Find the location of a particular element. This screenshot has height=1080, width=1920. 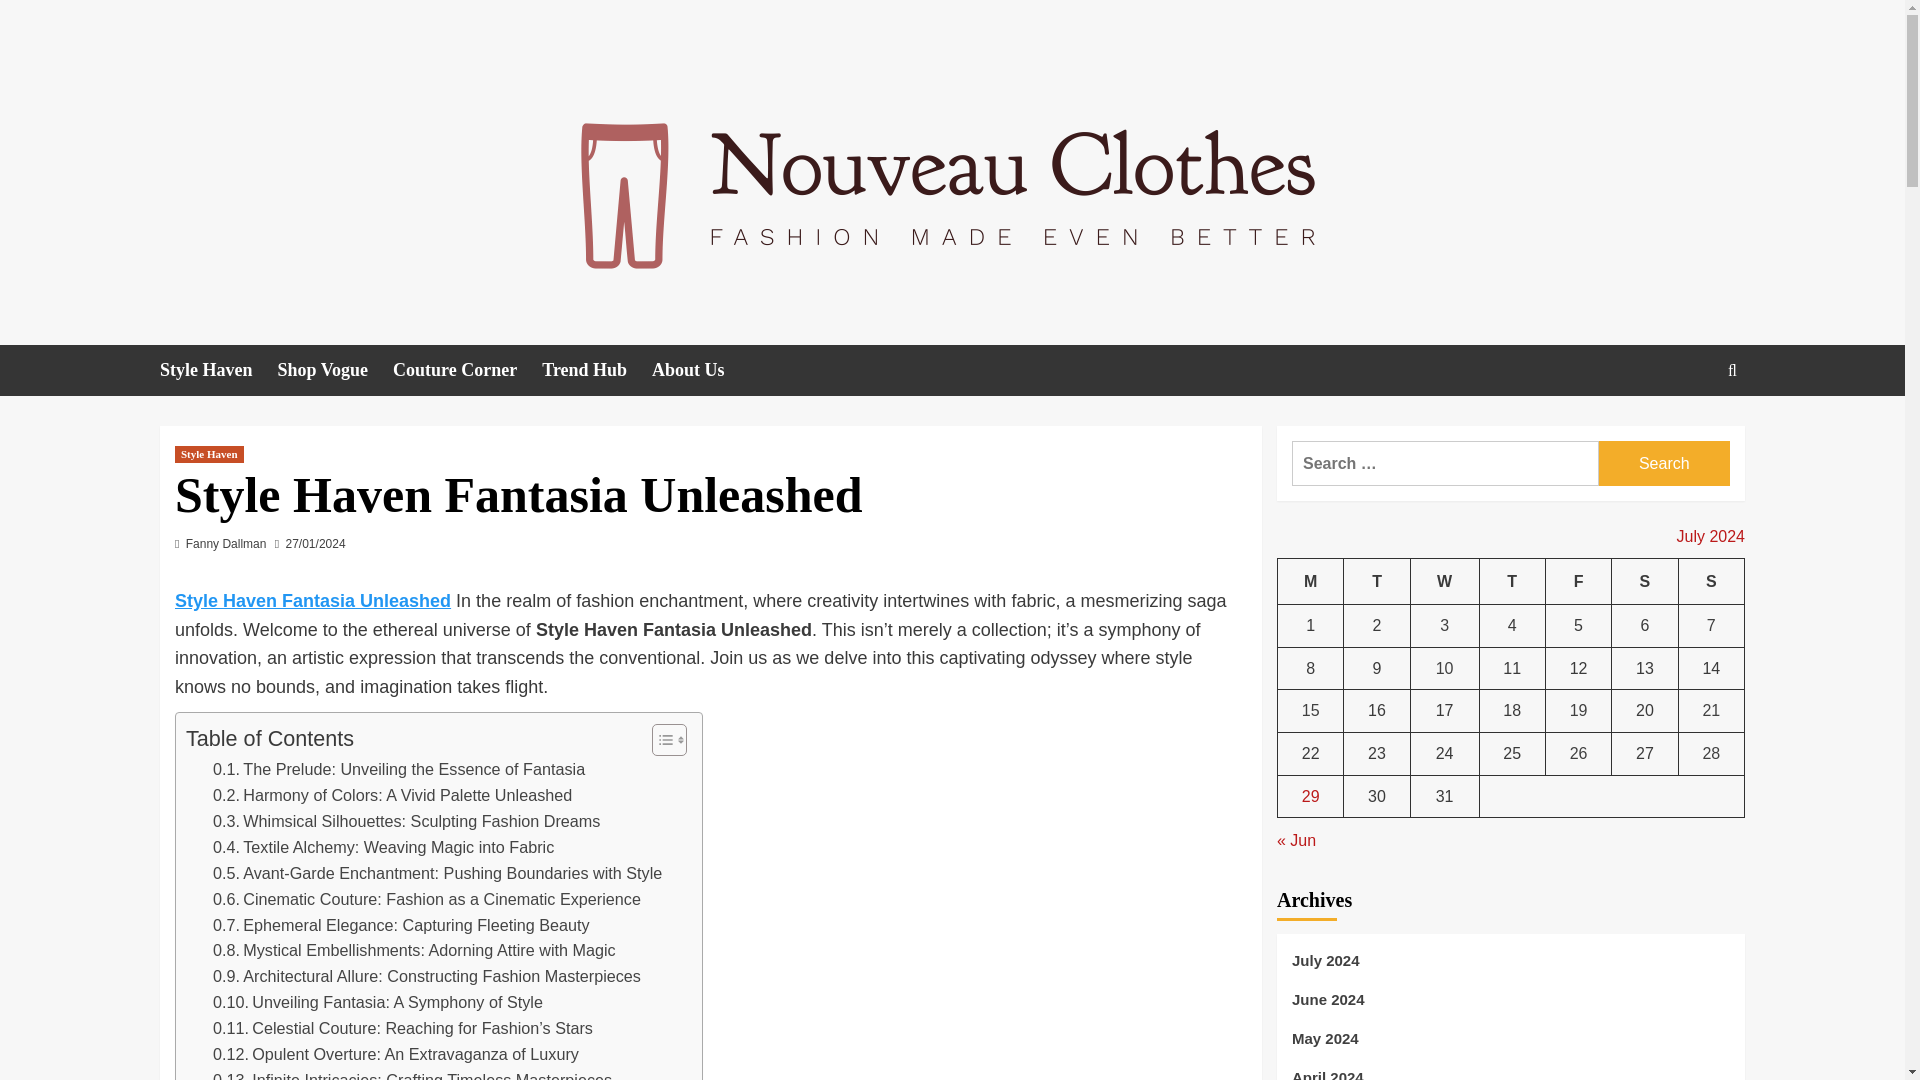

Infinite Intricacies: Crafting Timeless Masterpieces is located at coordinates (412, 1074).